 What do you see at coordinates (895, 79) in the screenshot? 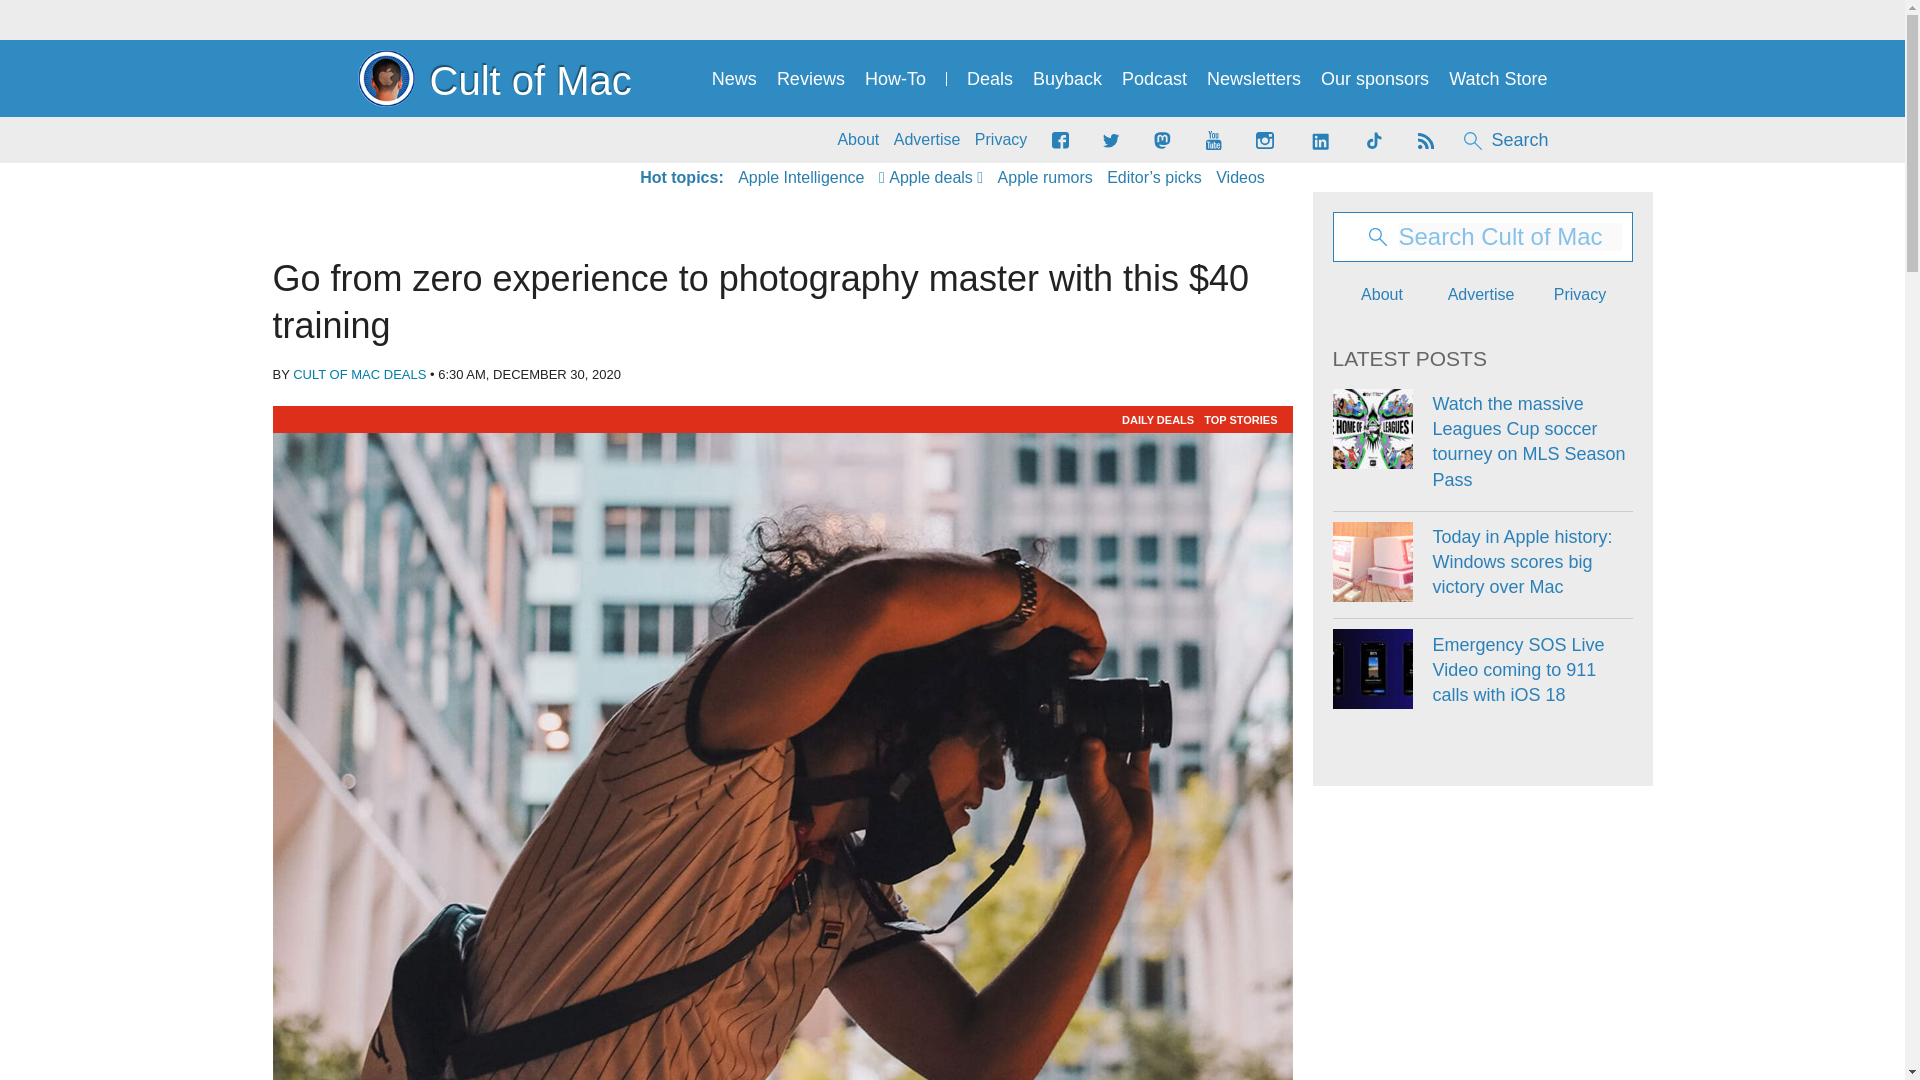
I see `How-To` at bounding box center [895, 79].